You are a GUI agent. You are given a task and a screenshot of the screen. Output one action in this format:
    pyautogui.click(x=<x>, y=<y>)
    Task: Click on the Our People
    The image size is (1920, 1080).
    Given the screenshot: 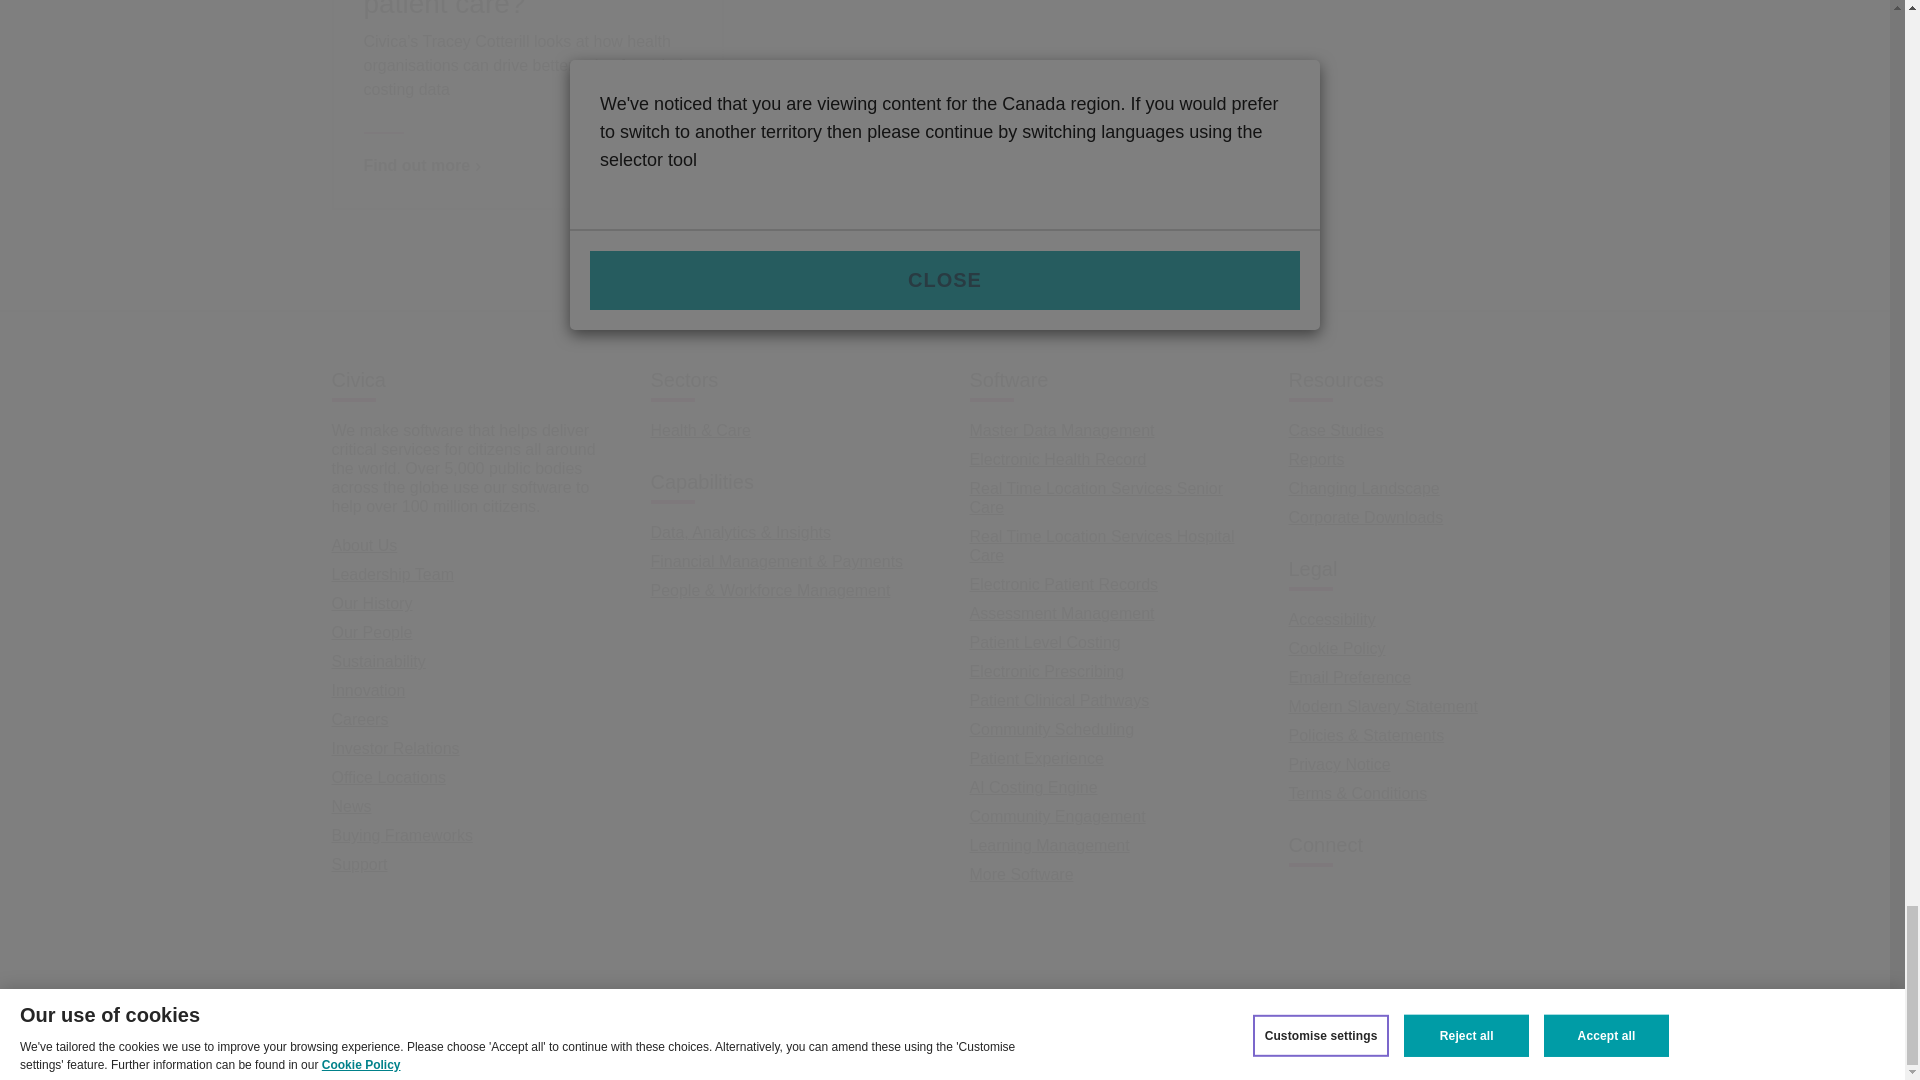 What is the action you would take?
    pyautogui.click(x=372, y=632)
    